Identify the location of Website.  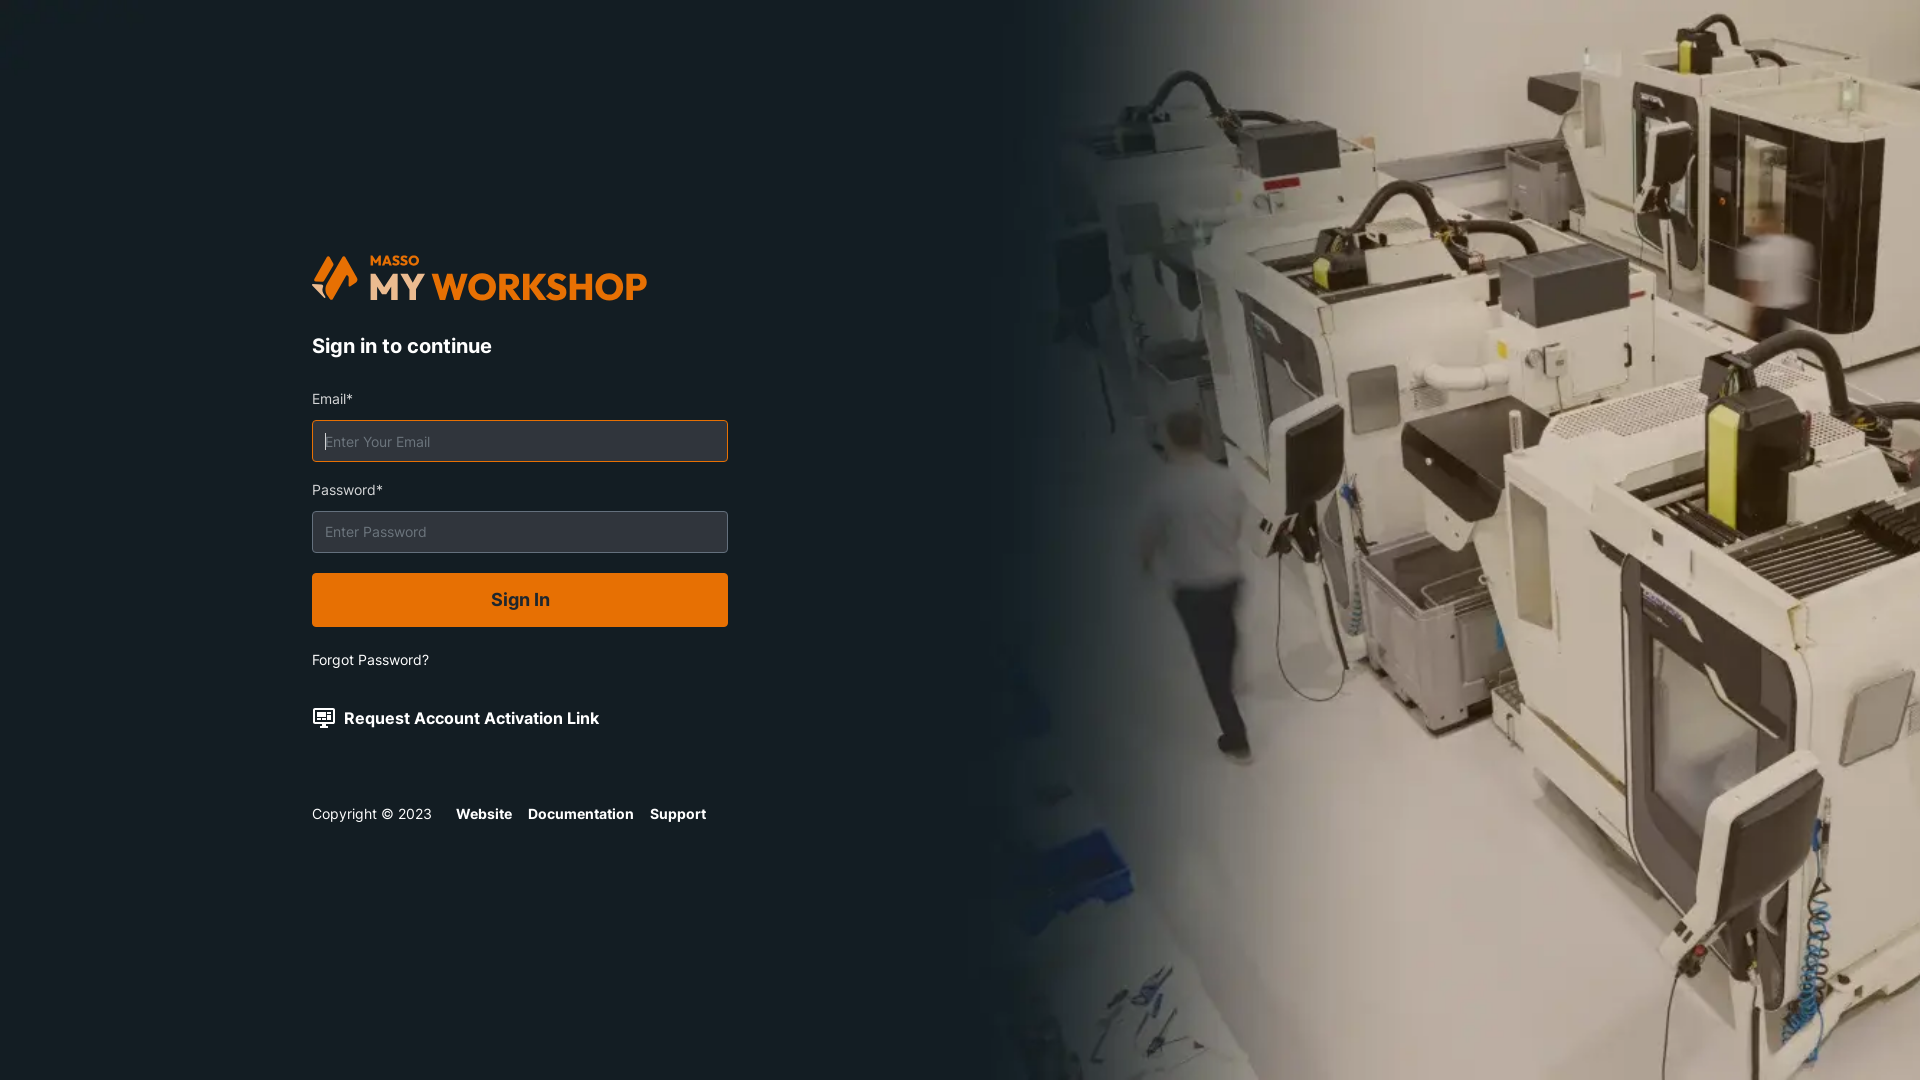
(484, 814).